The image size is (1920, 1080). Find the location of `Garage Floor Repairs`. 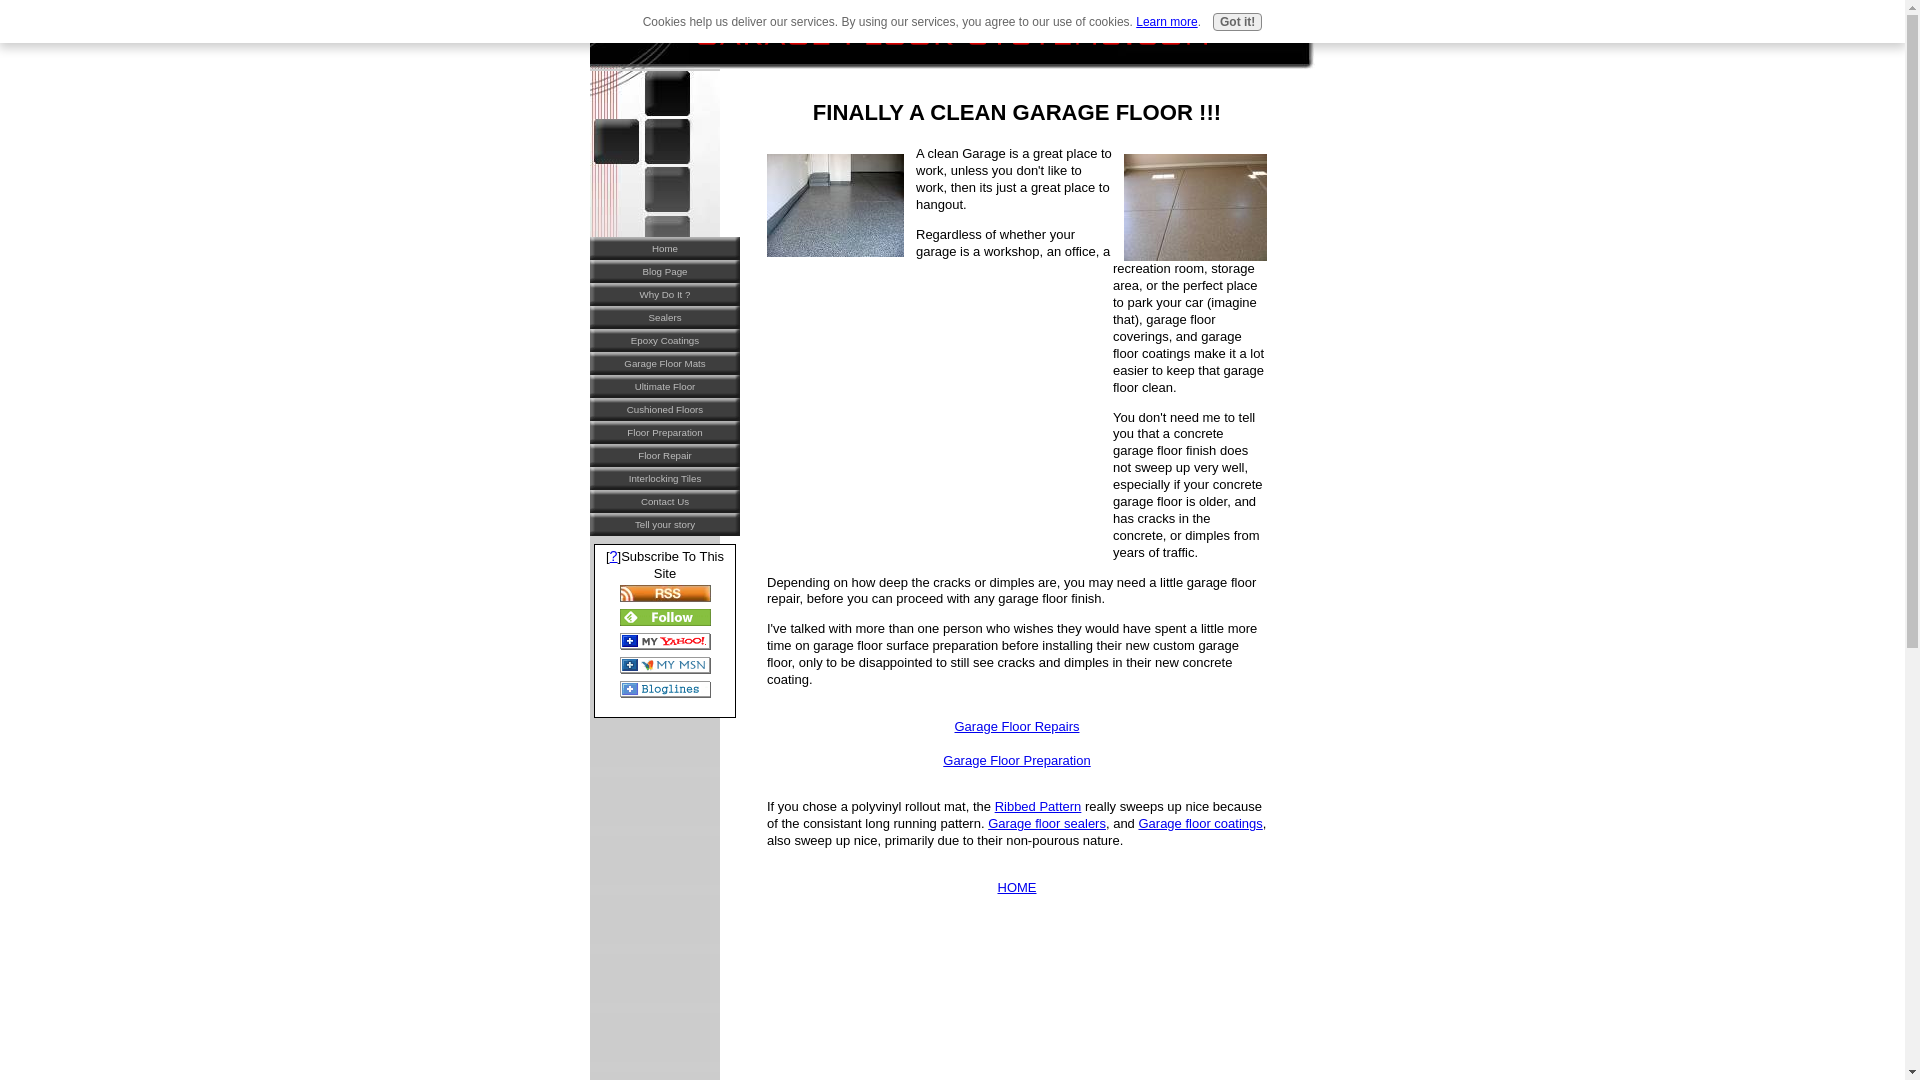

Garage Floor Repairs is located at coordinates (1016, 726).